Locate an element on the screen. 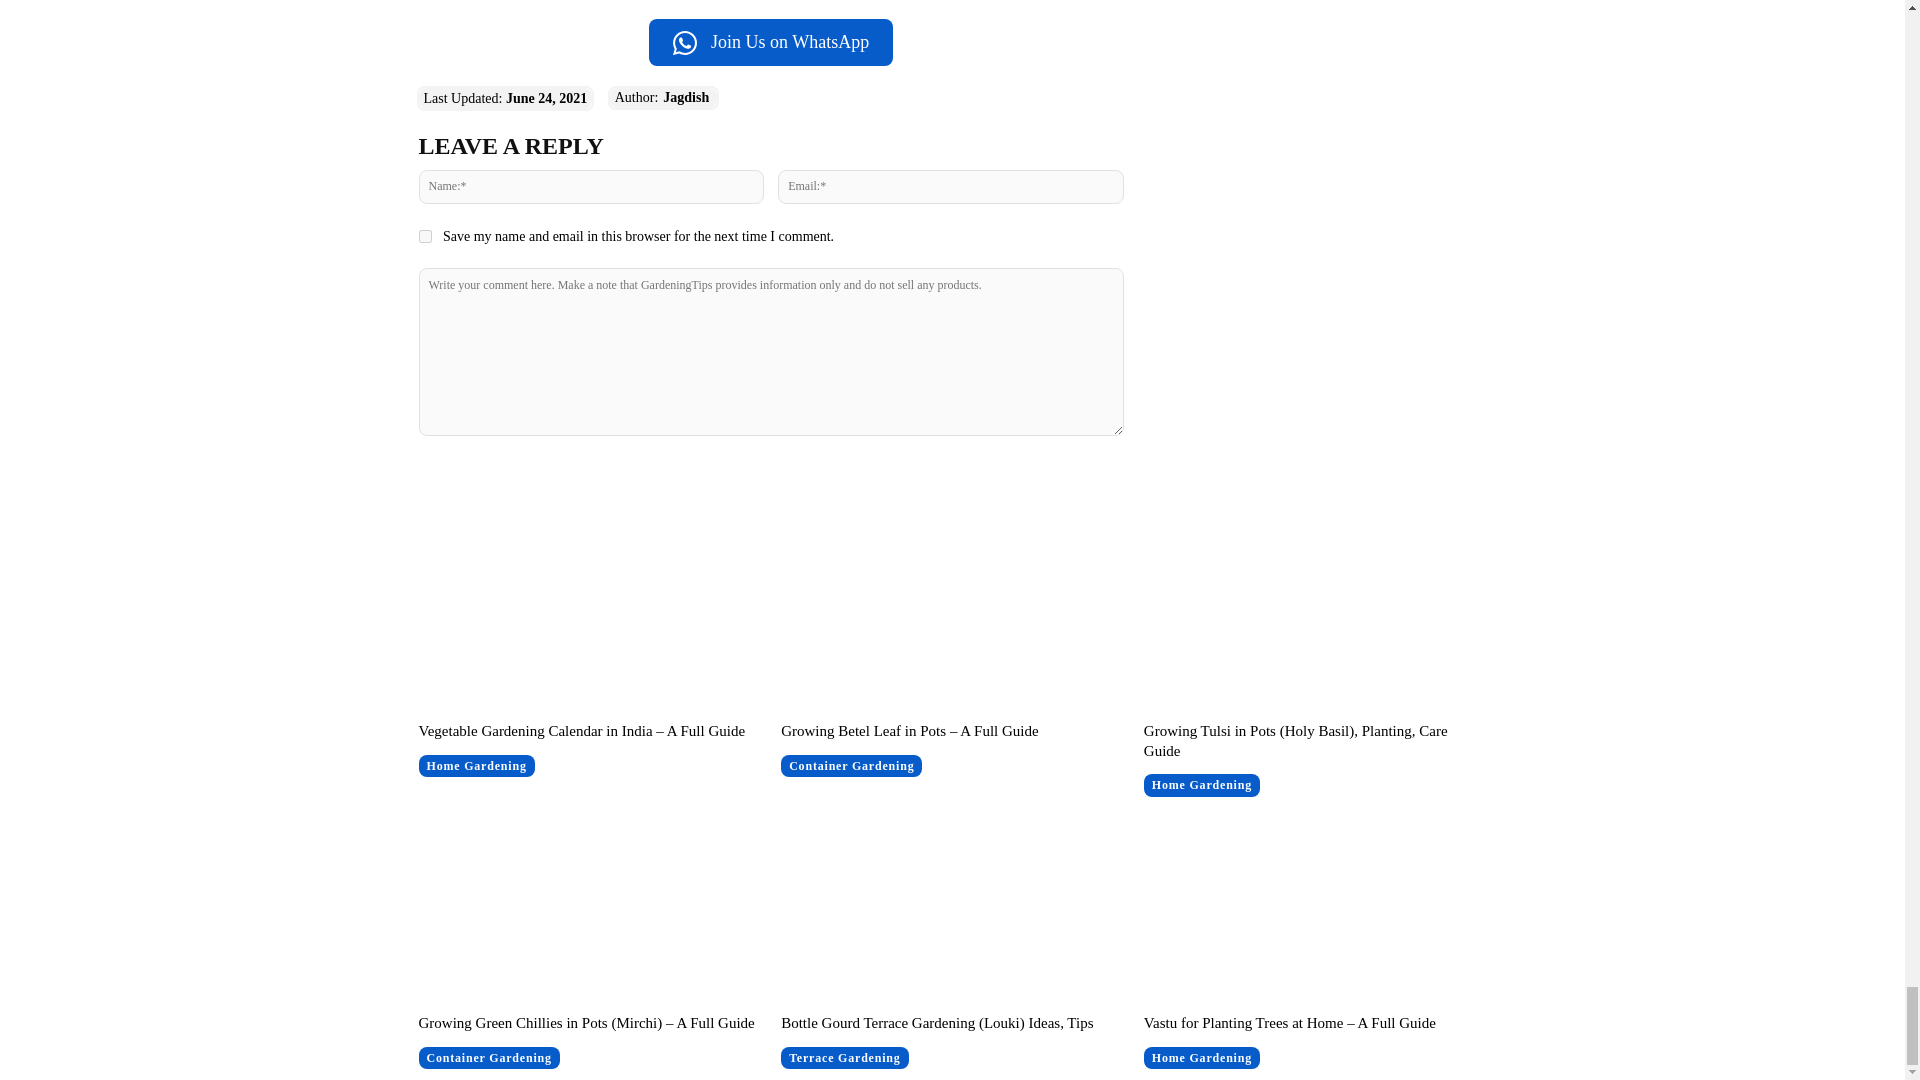  Join Us on WhatsApp is located at coordinates (770, 42).